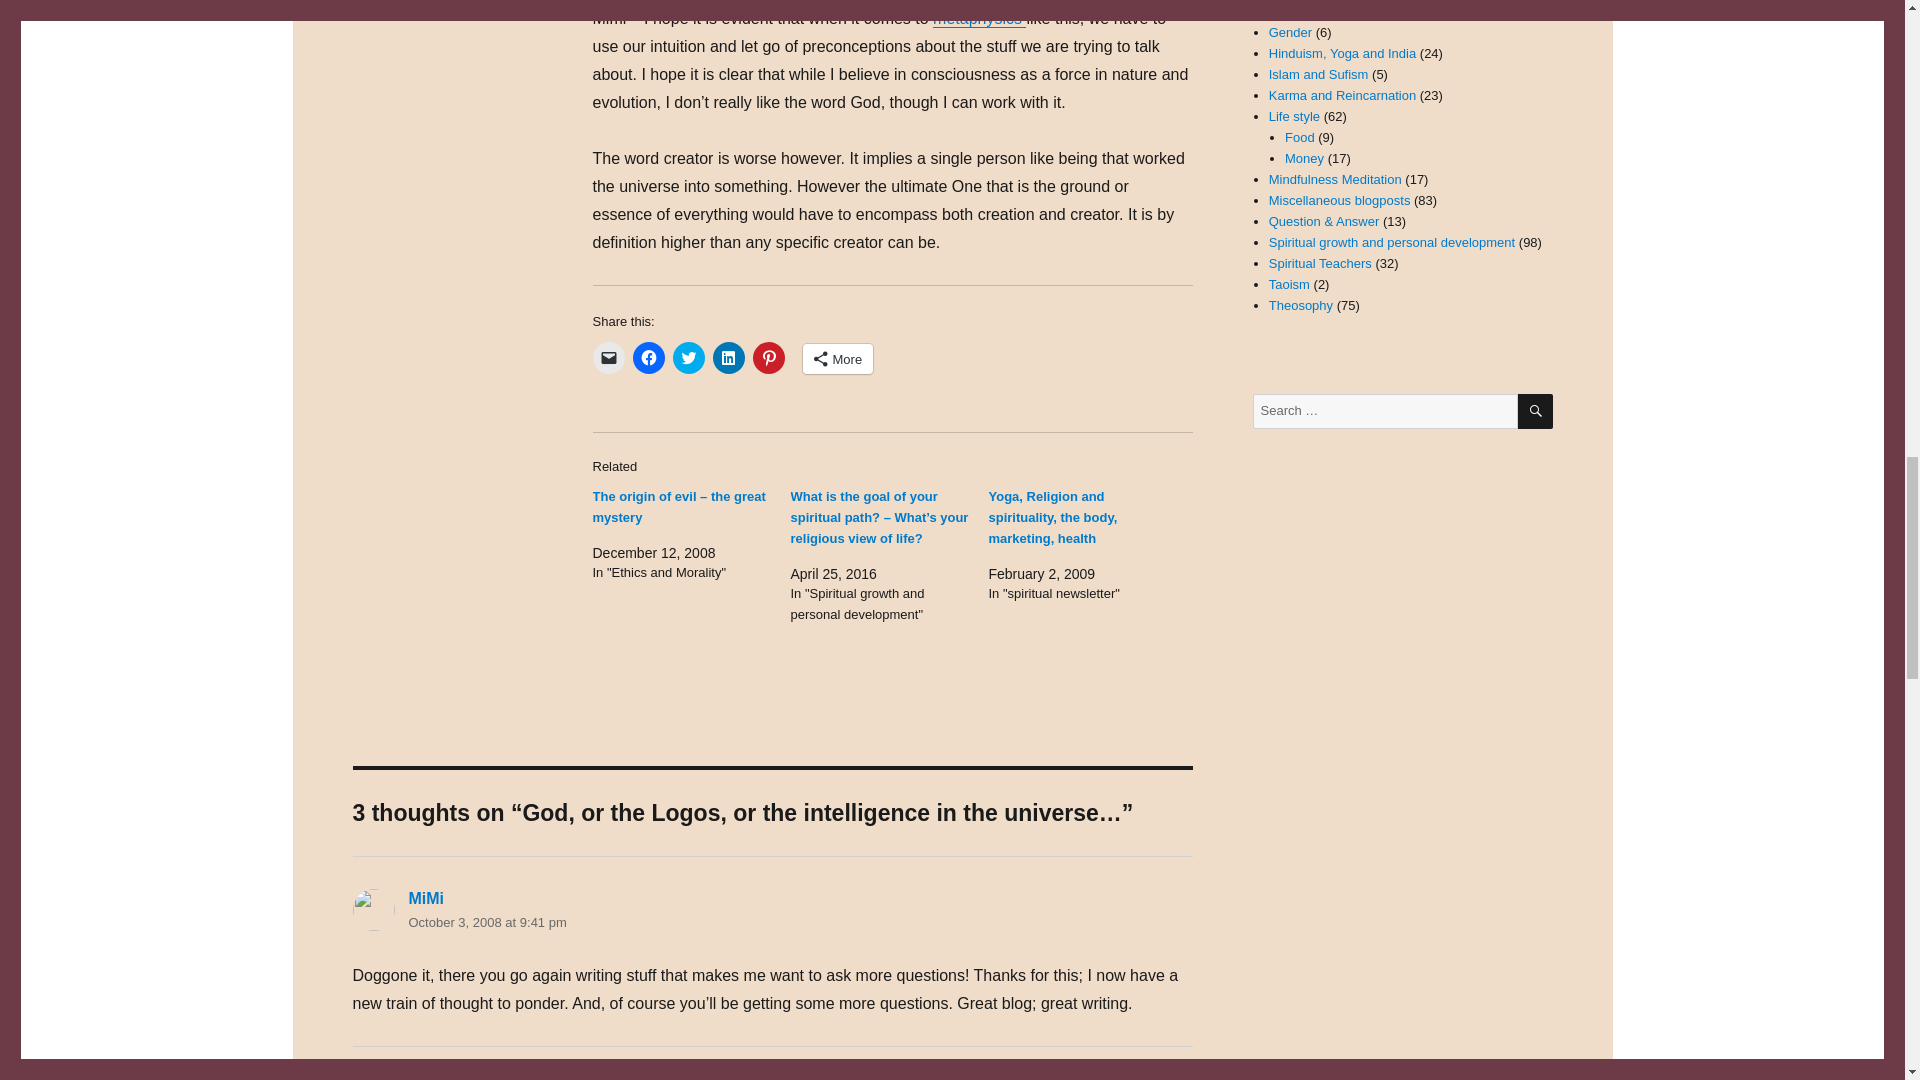 This screenshot has width=1920, height=1080. I want to click on metaphysics, so click(979, 18).